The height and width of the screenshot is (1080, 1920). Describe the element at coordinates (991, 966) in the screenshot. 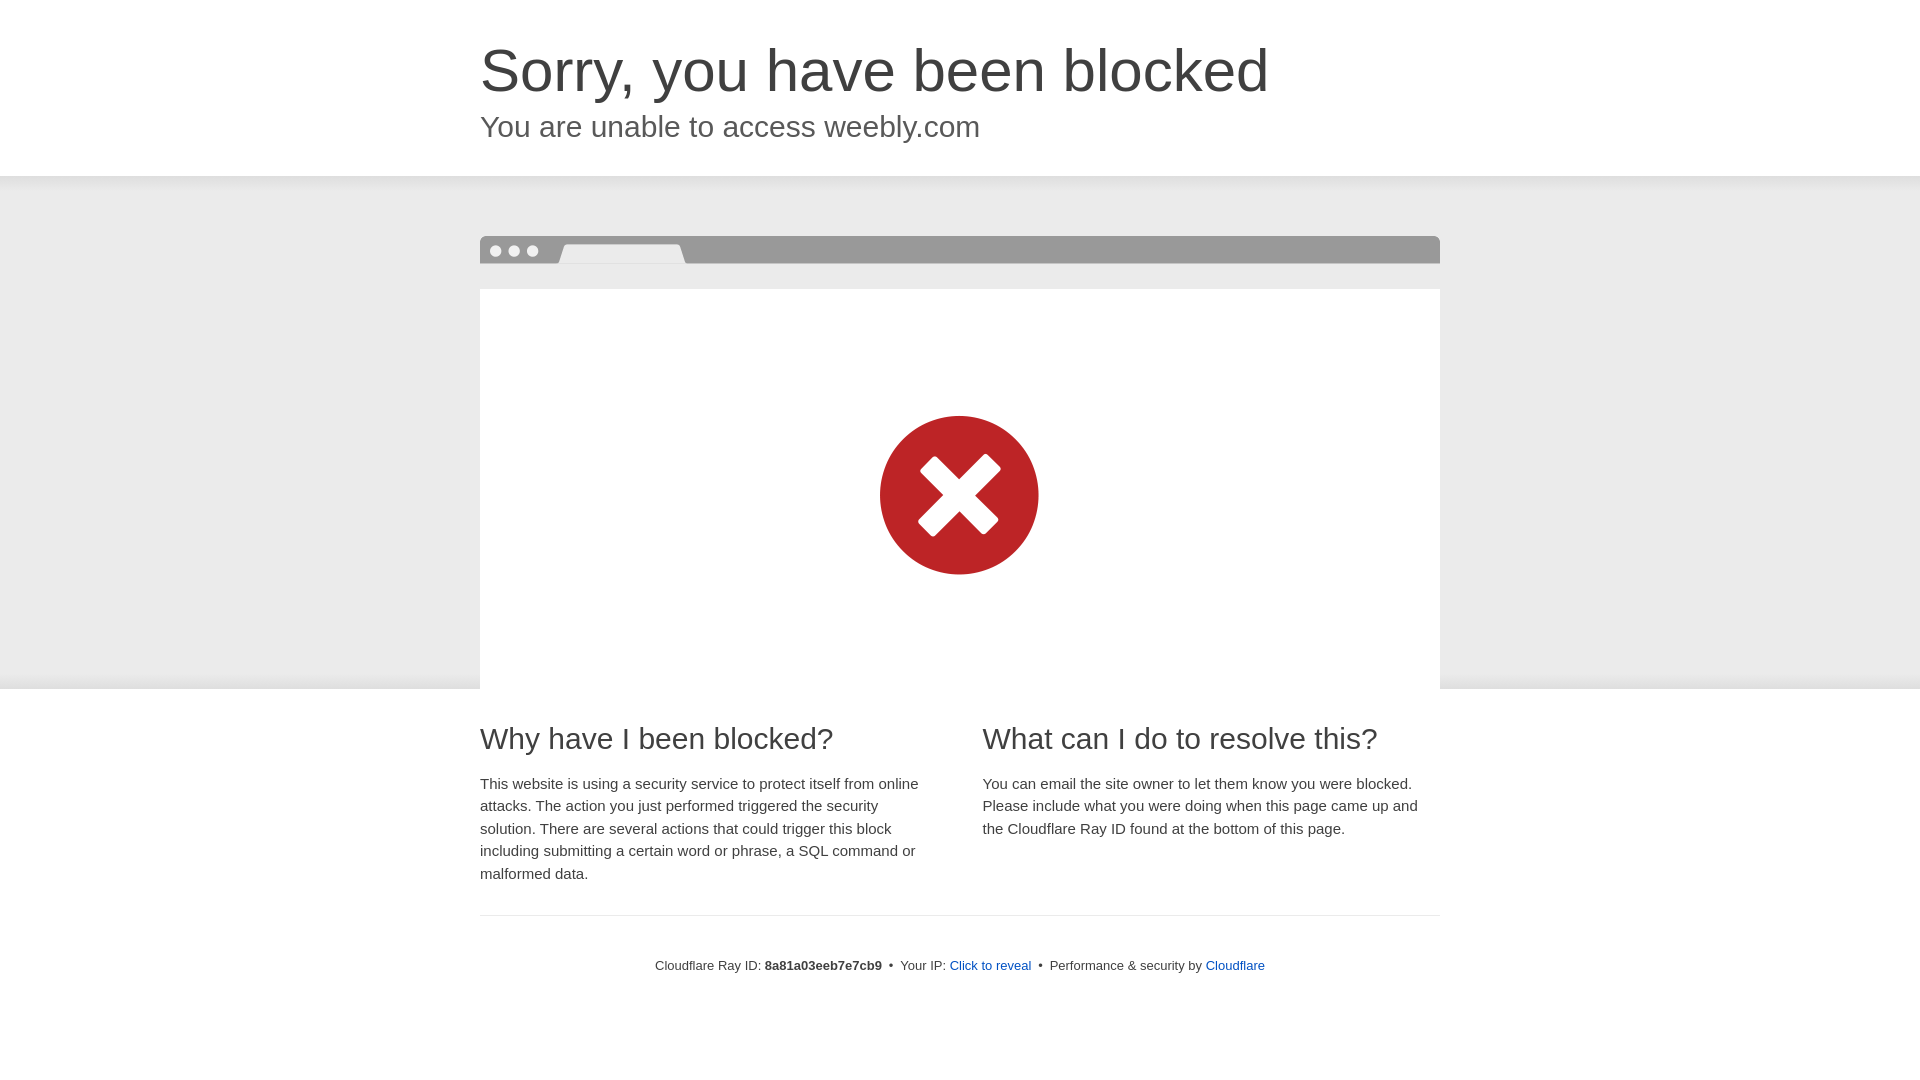

I see `Click to reveal` at that location.